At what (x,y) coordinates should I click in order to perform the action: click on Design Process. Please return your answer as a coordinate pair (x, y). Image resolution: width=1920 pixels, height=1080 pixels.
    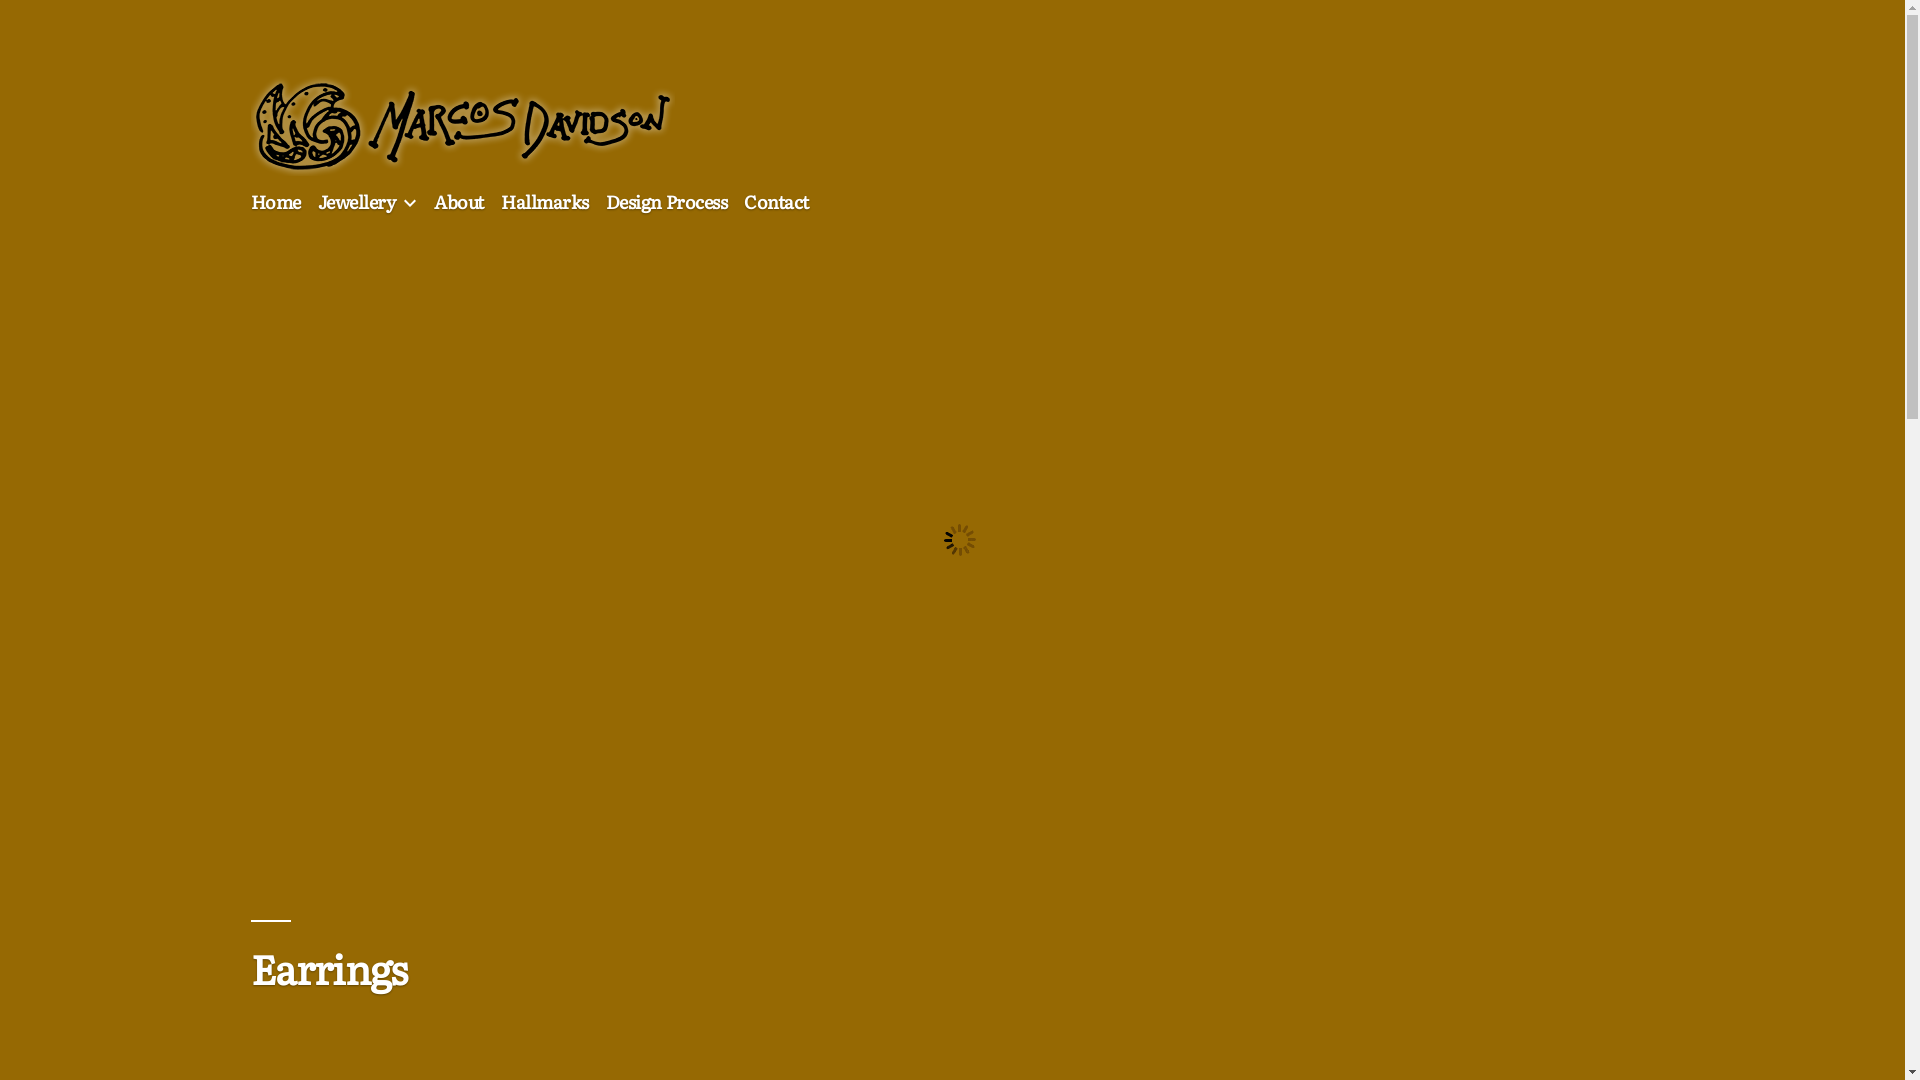
    Looking at the image, I should click on (666, 202).